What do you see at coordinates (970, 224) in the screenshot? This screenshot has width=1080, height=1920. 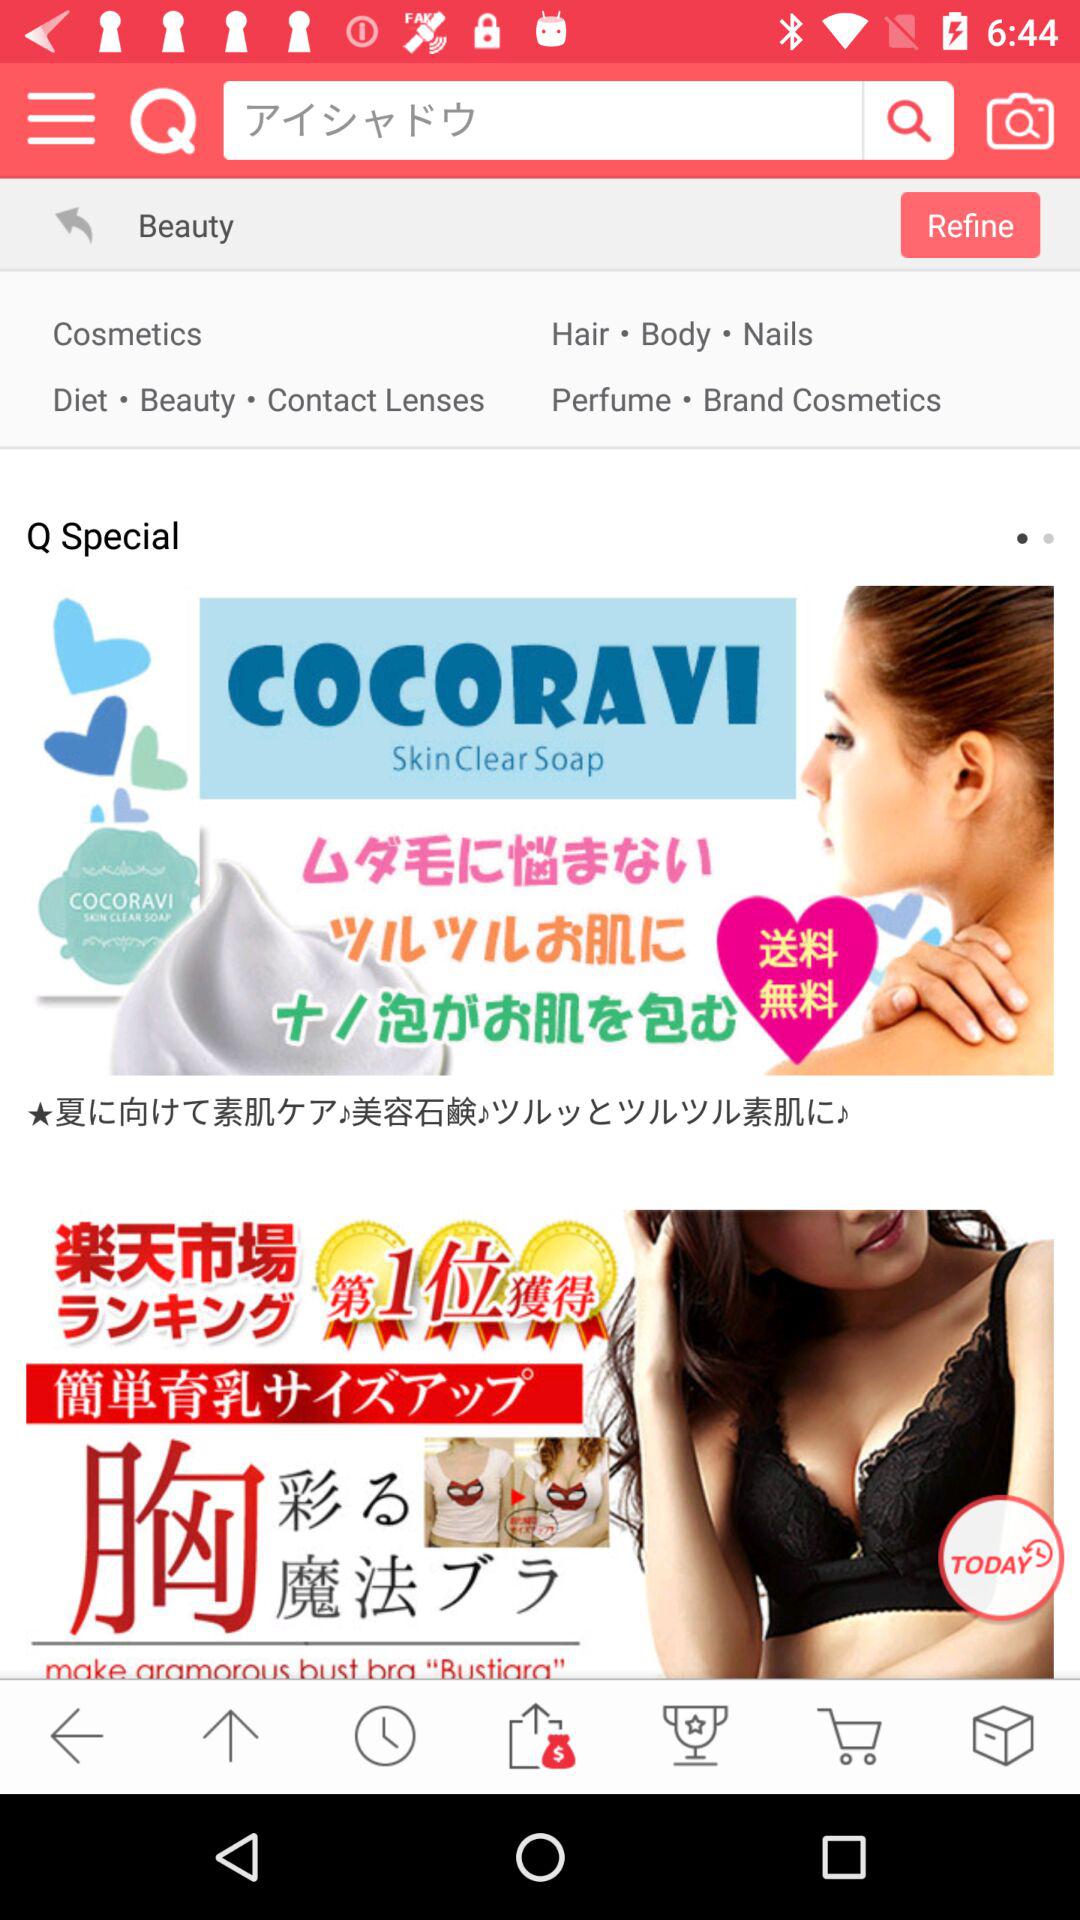 I see `click refine button below search box` at bounding box center [970, 224].